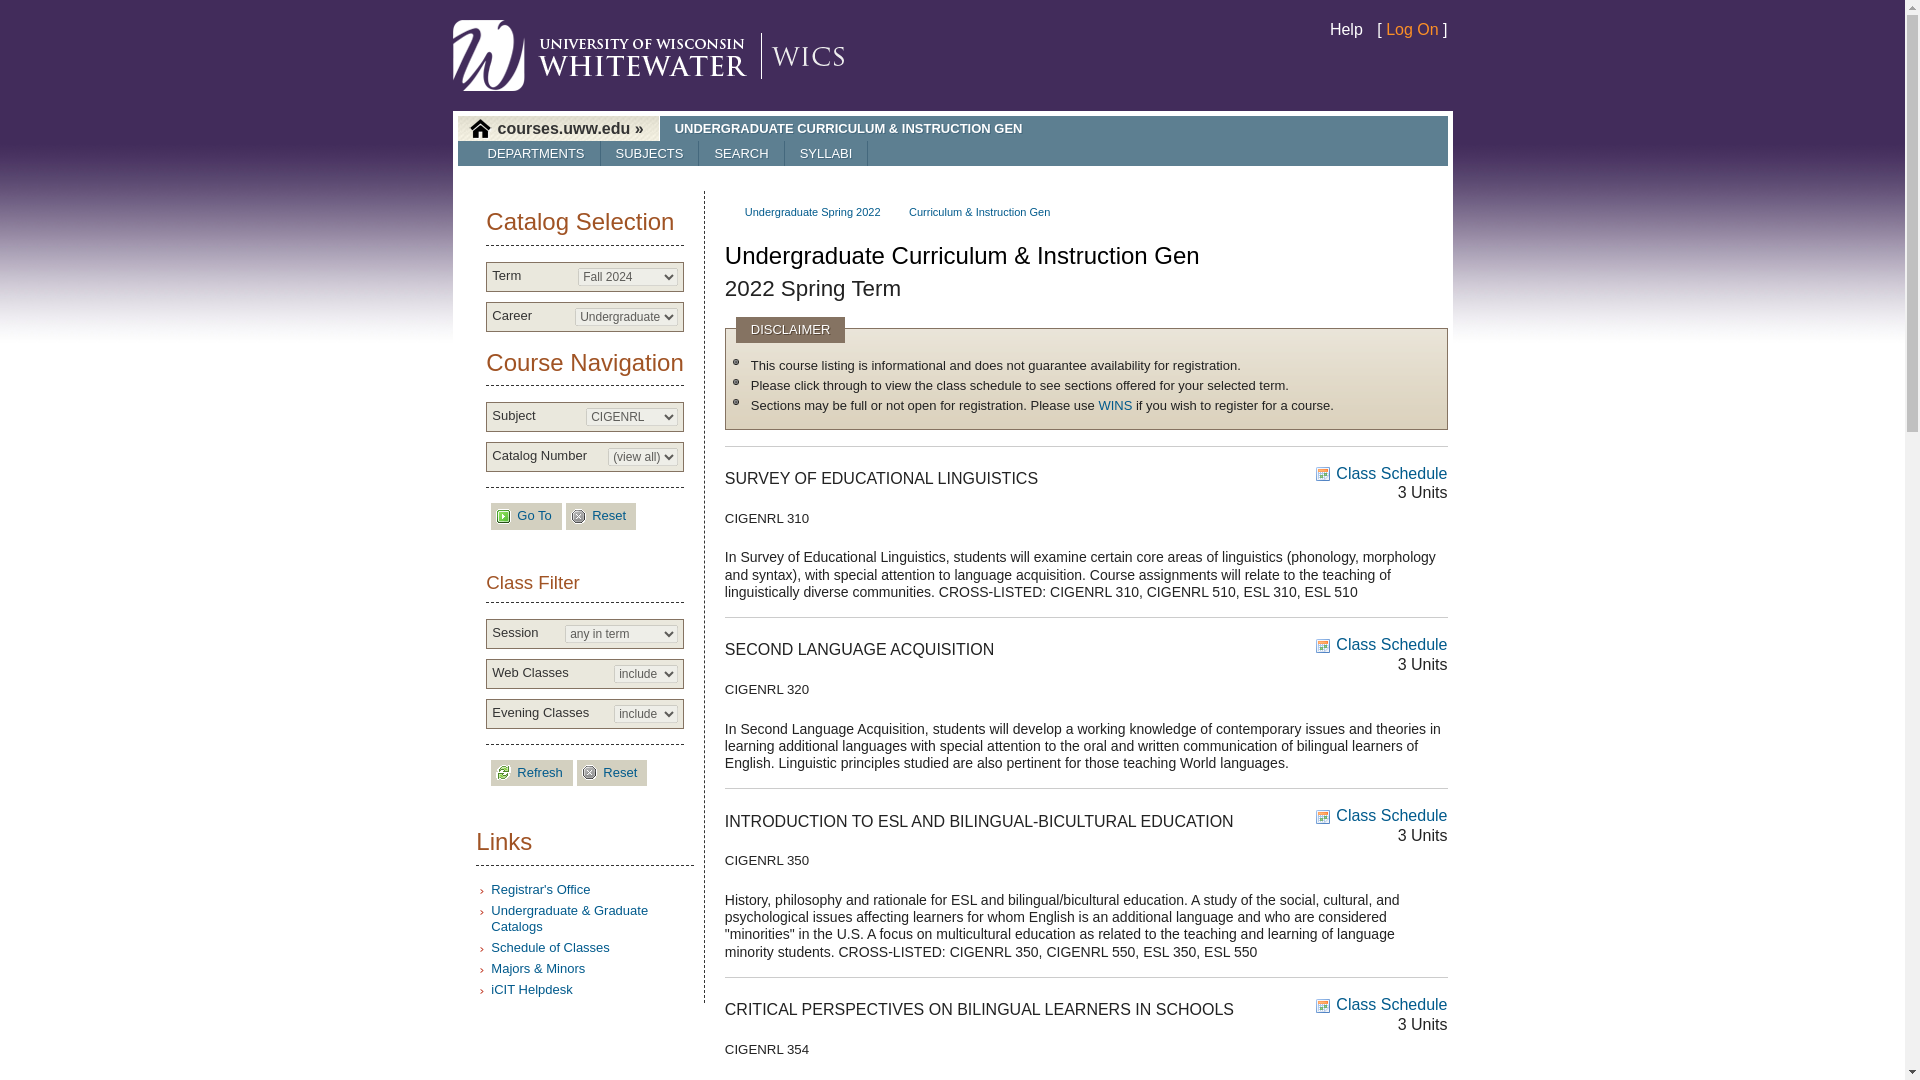  What do you see at coordinates (1381, 473) in the screenshot?
I see `Class Schedule` at bounding box center [1381, 473].